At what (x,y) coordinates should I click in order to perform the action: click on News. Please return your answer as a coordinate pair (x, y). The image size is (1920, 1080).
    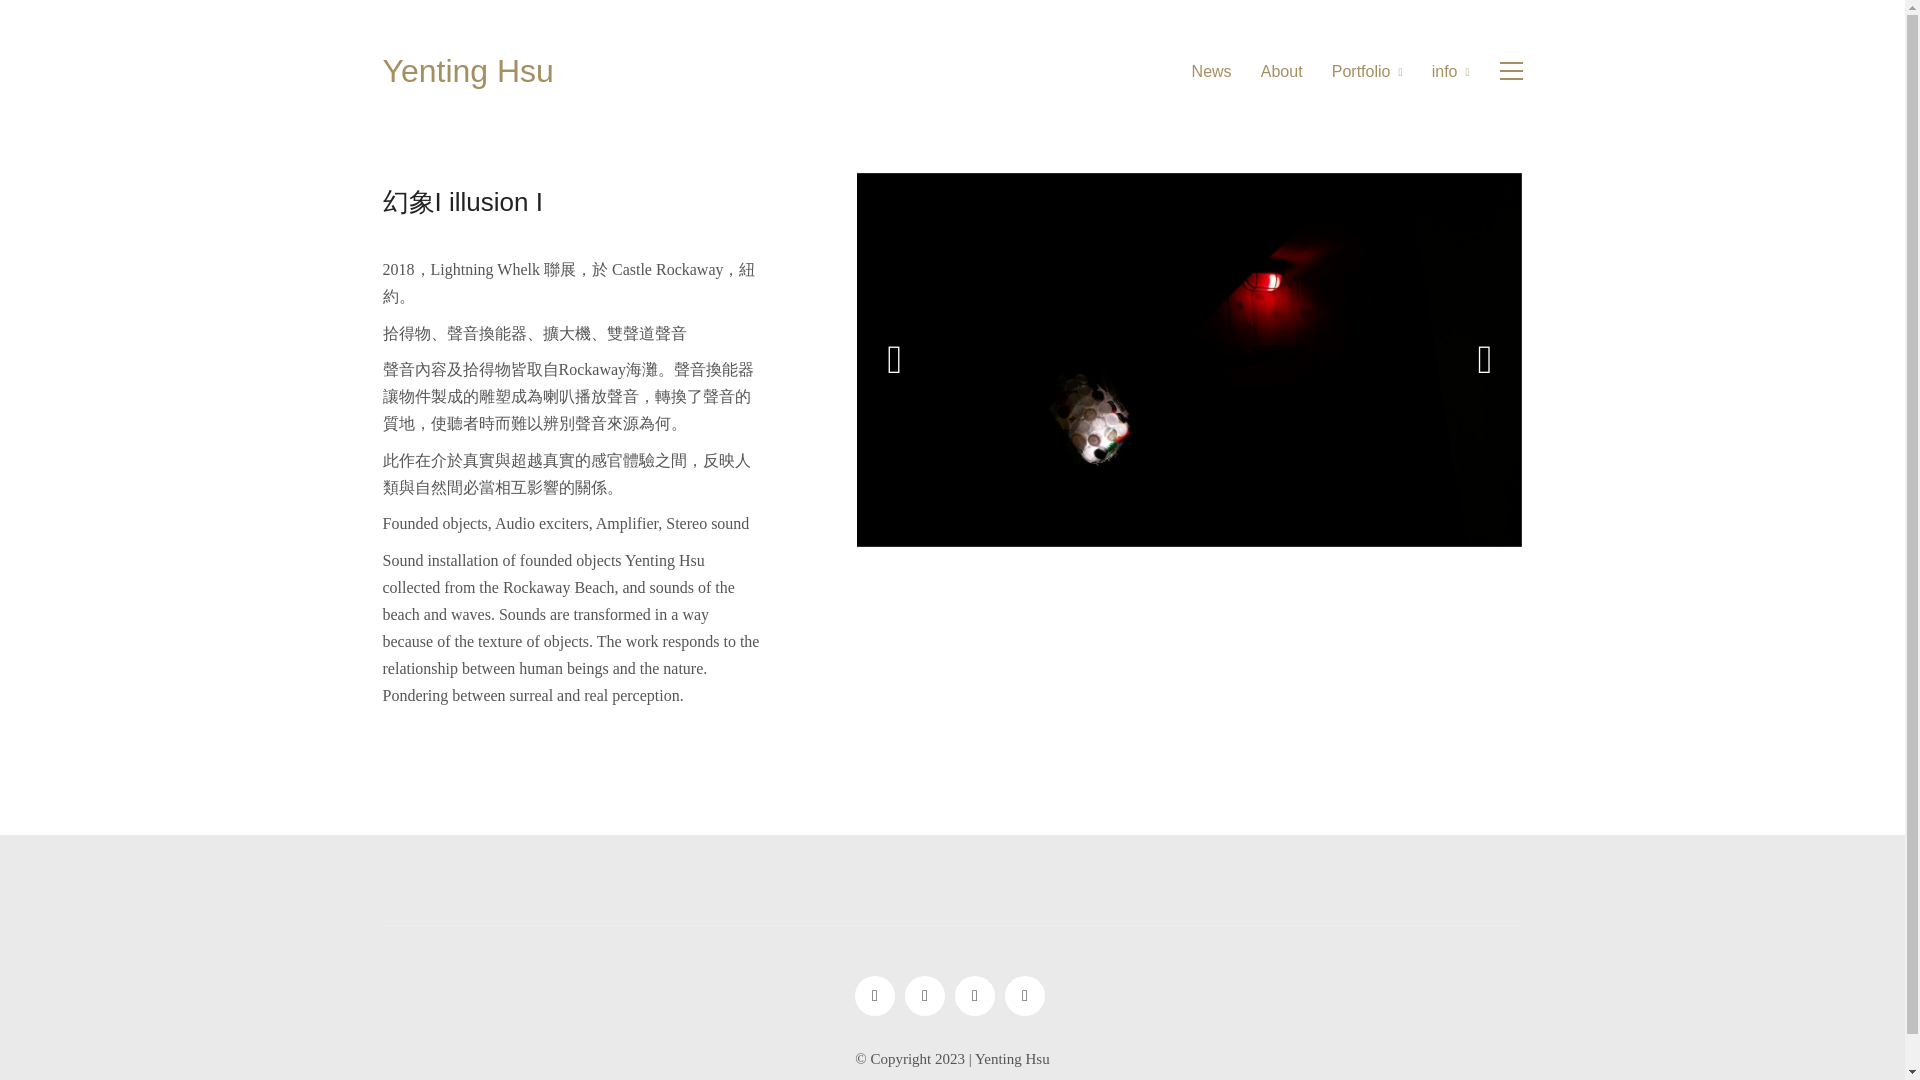
    Looking at the image, I should click on (1212, 71).